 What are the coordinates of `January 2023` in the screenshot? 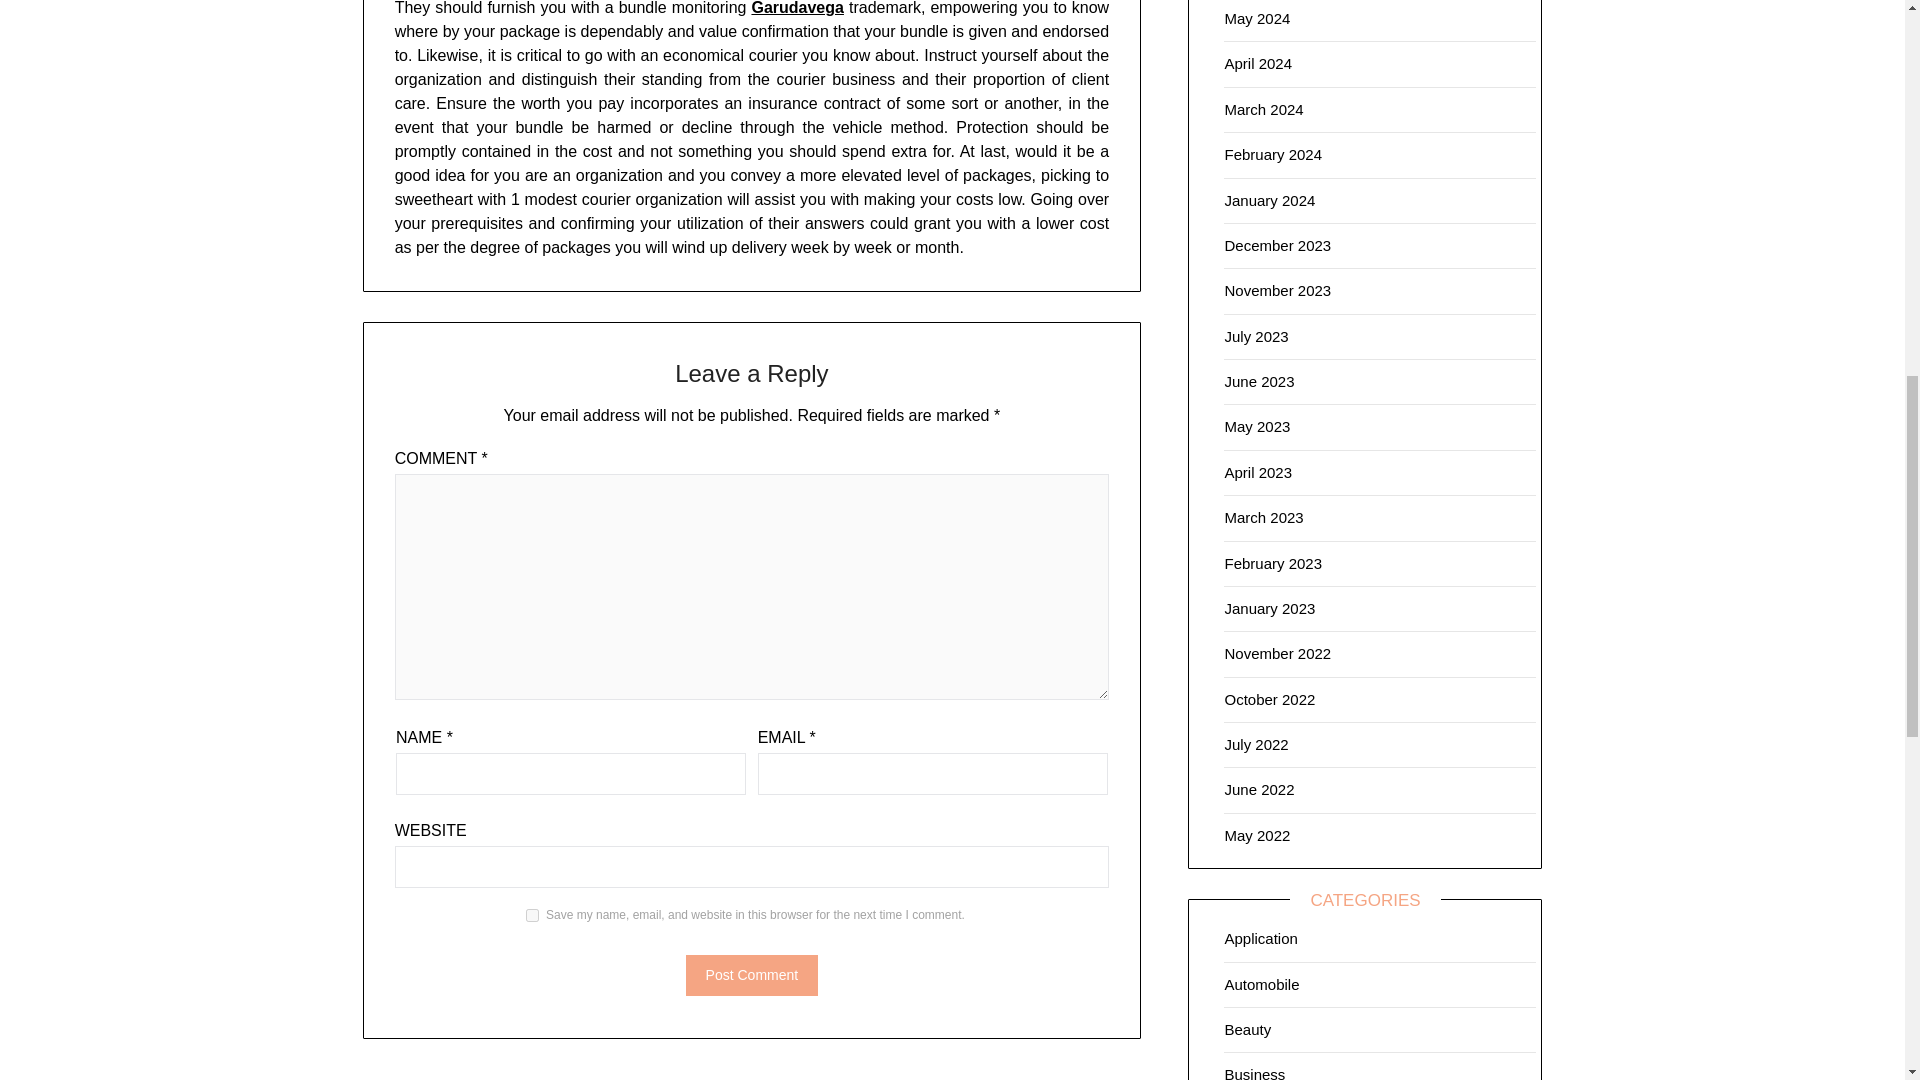 It's located at (1270, 608).